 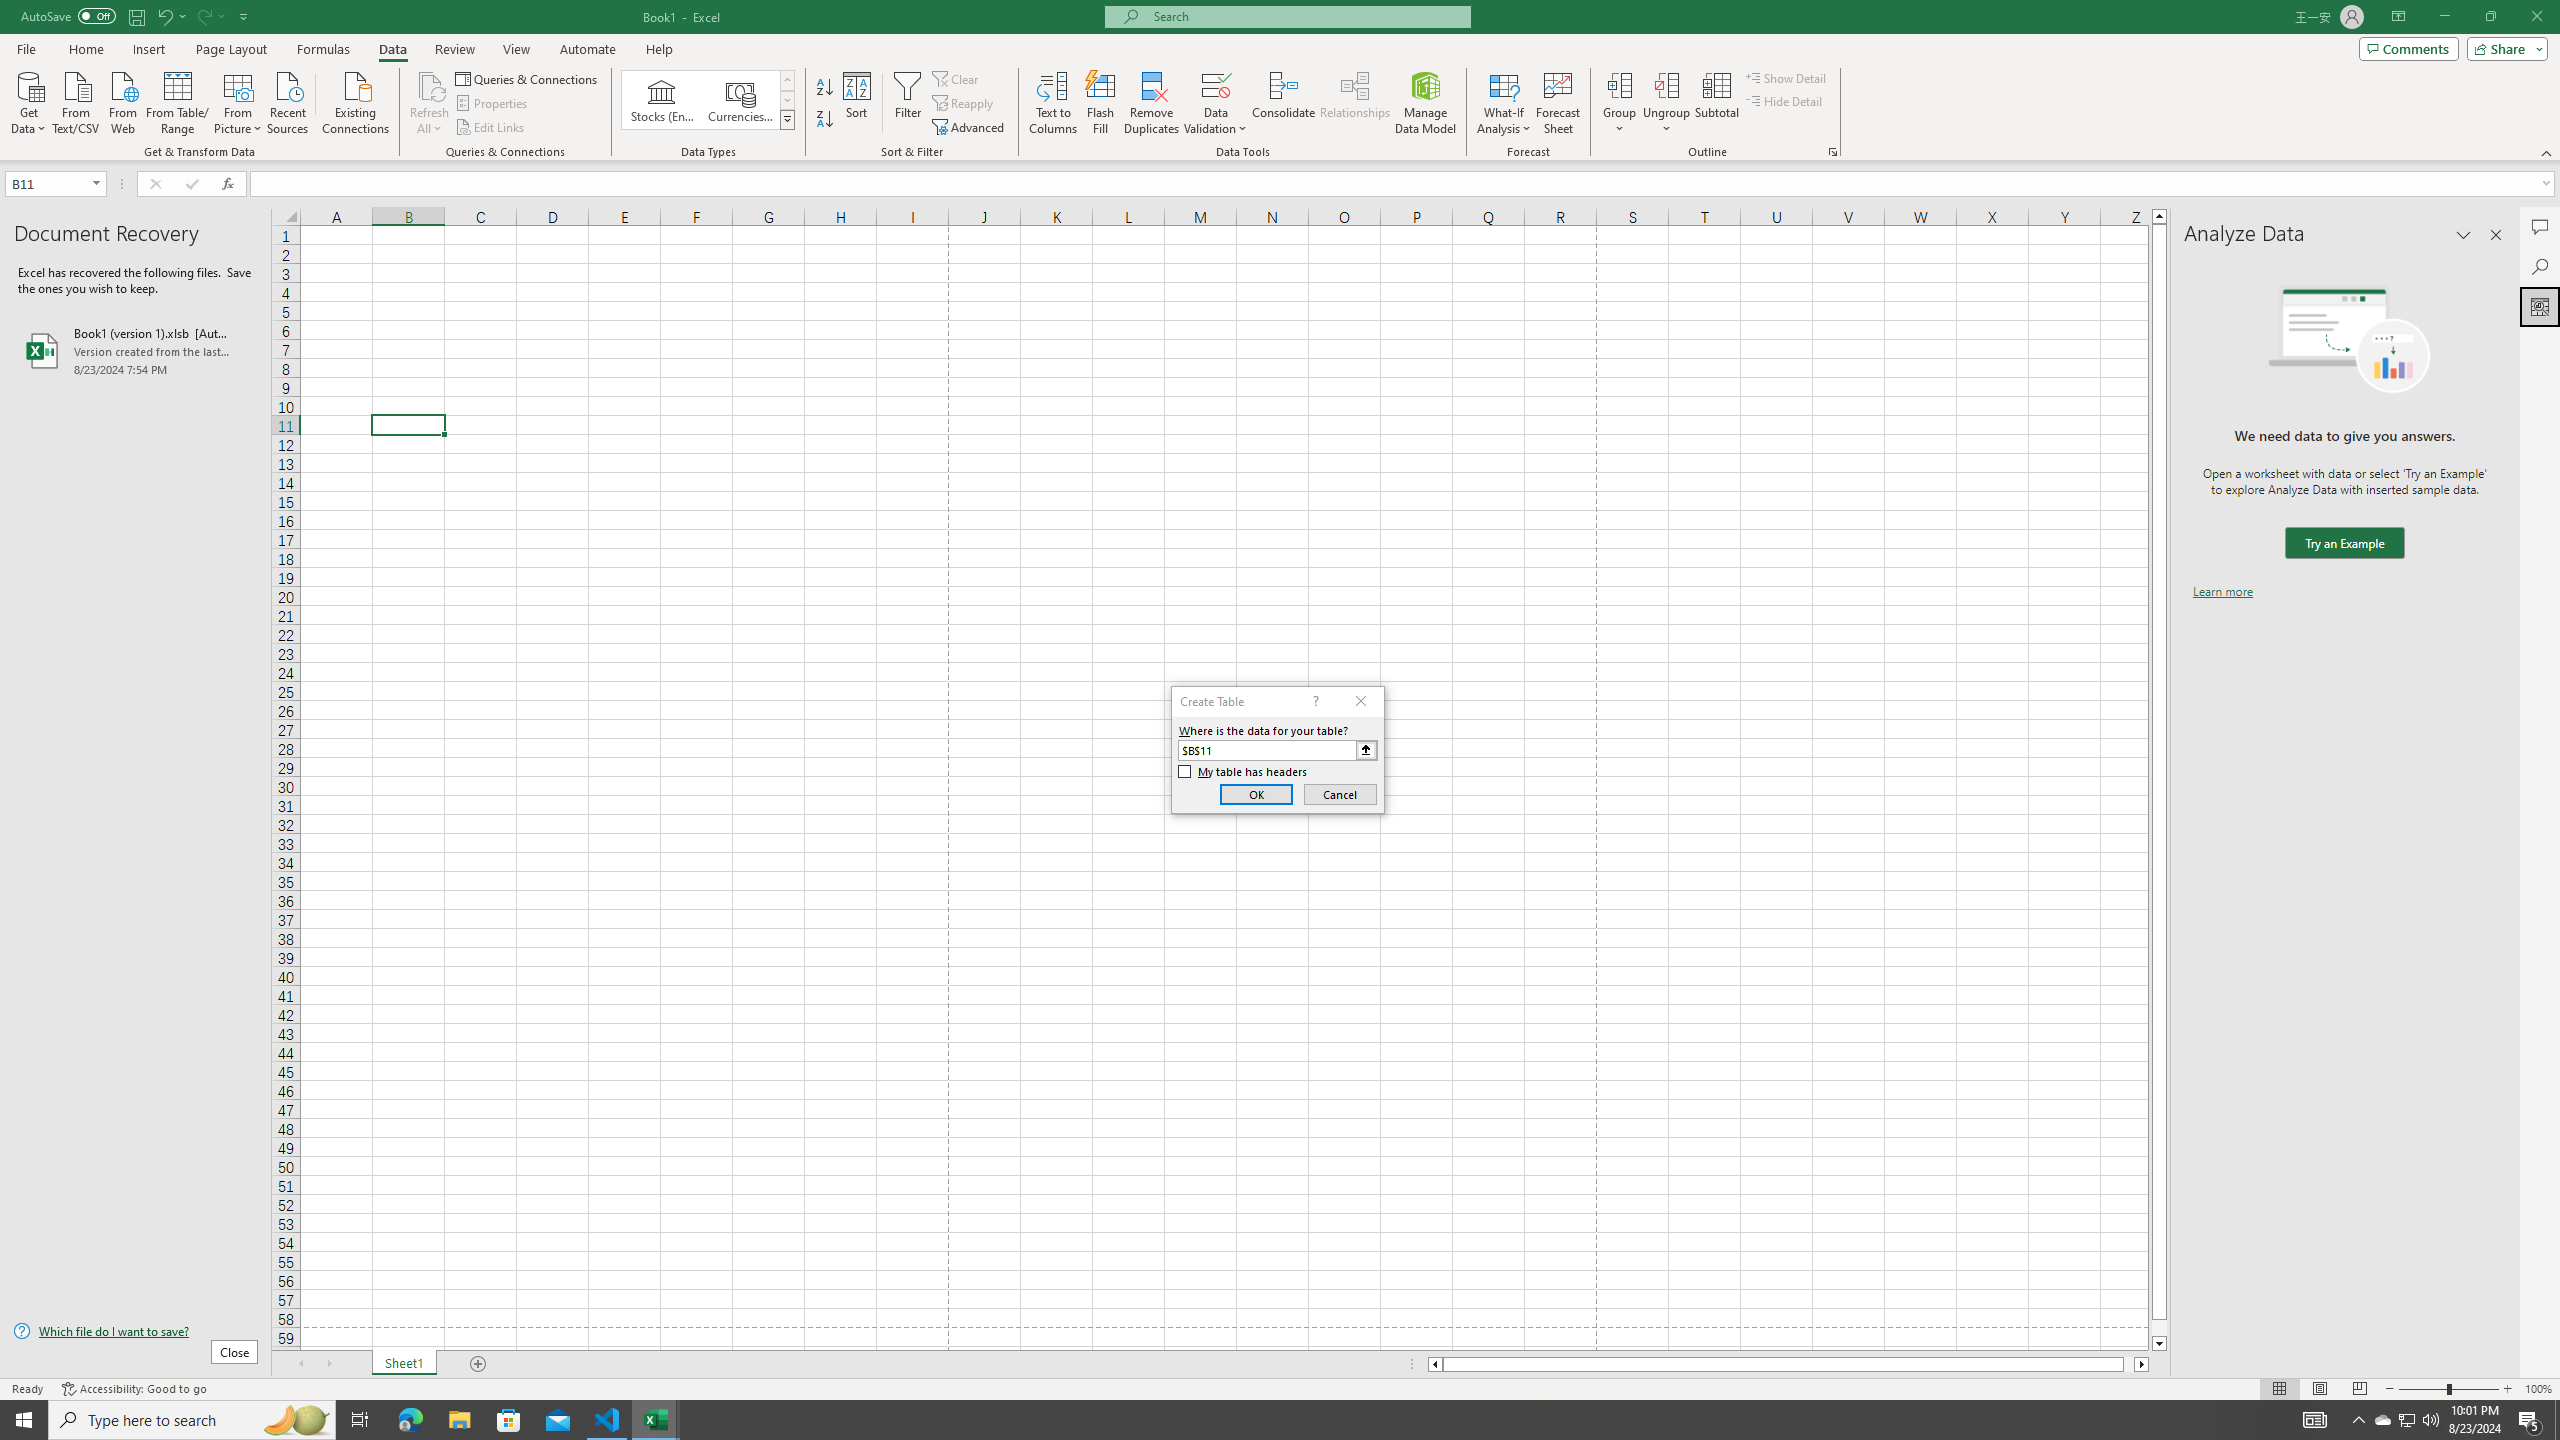 What do you see at coordinates (356, 101) in the screenshot?
I see `Existing Connections` at bounding box center [356, 101].